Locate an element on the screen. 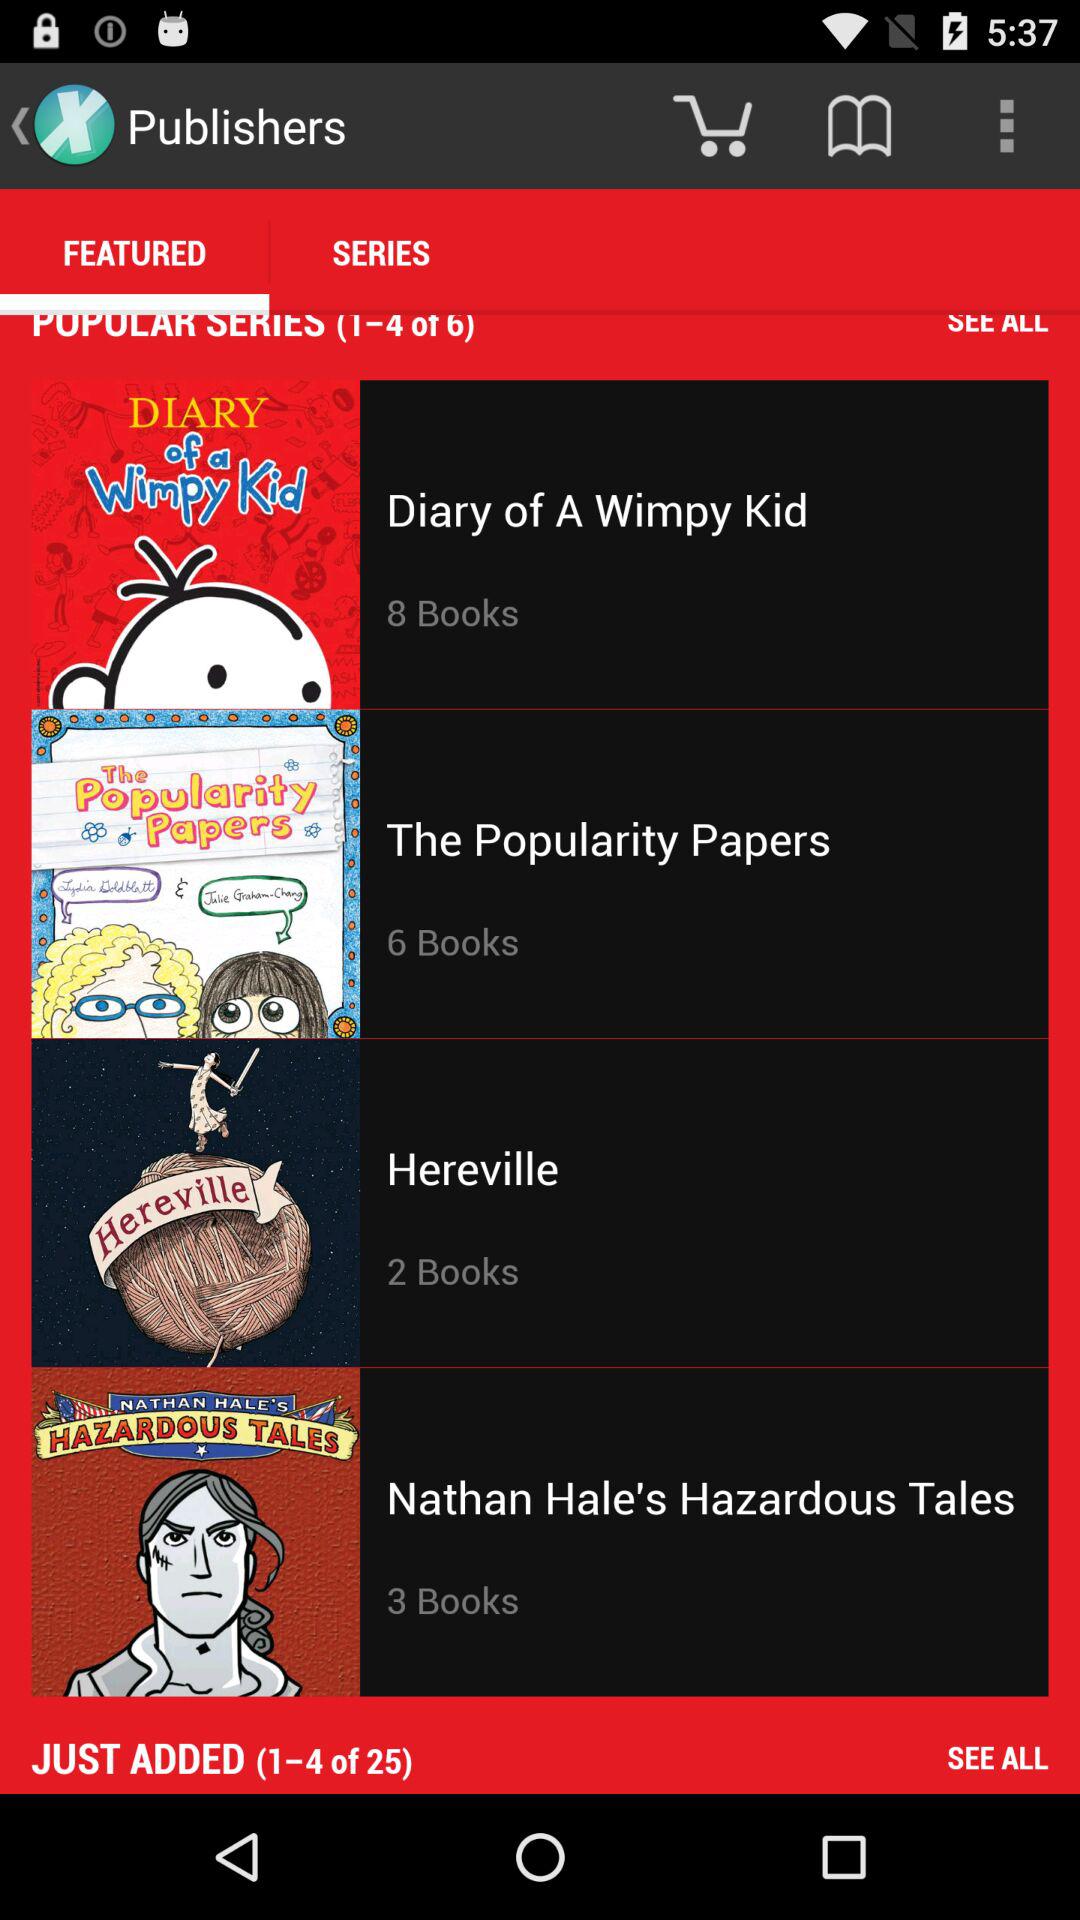 The height and width of the screenshot is (1920, 1080). open the item above the popular series icon is located at coordinates (134, 252).